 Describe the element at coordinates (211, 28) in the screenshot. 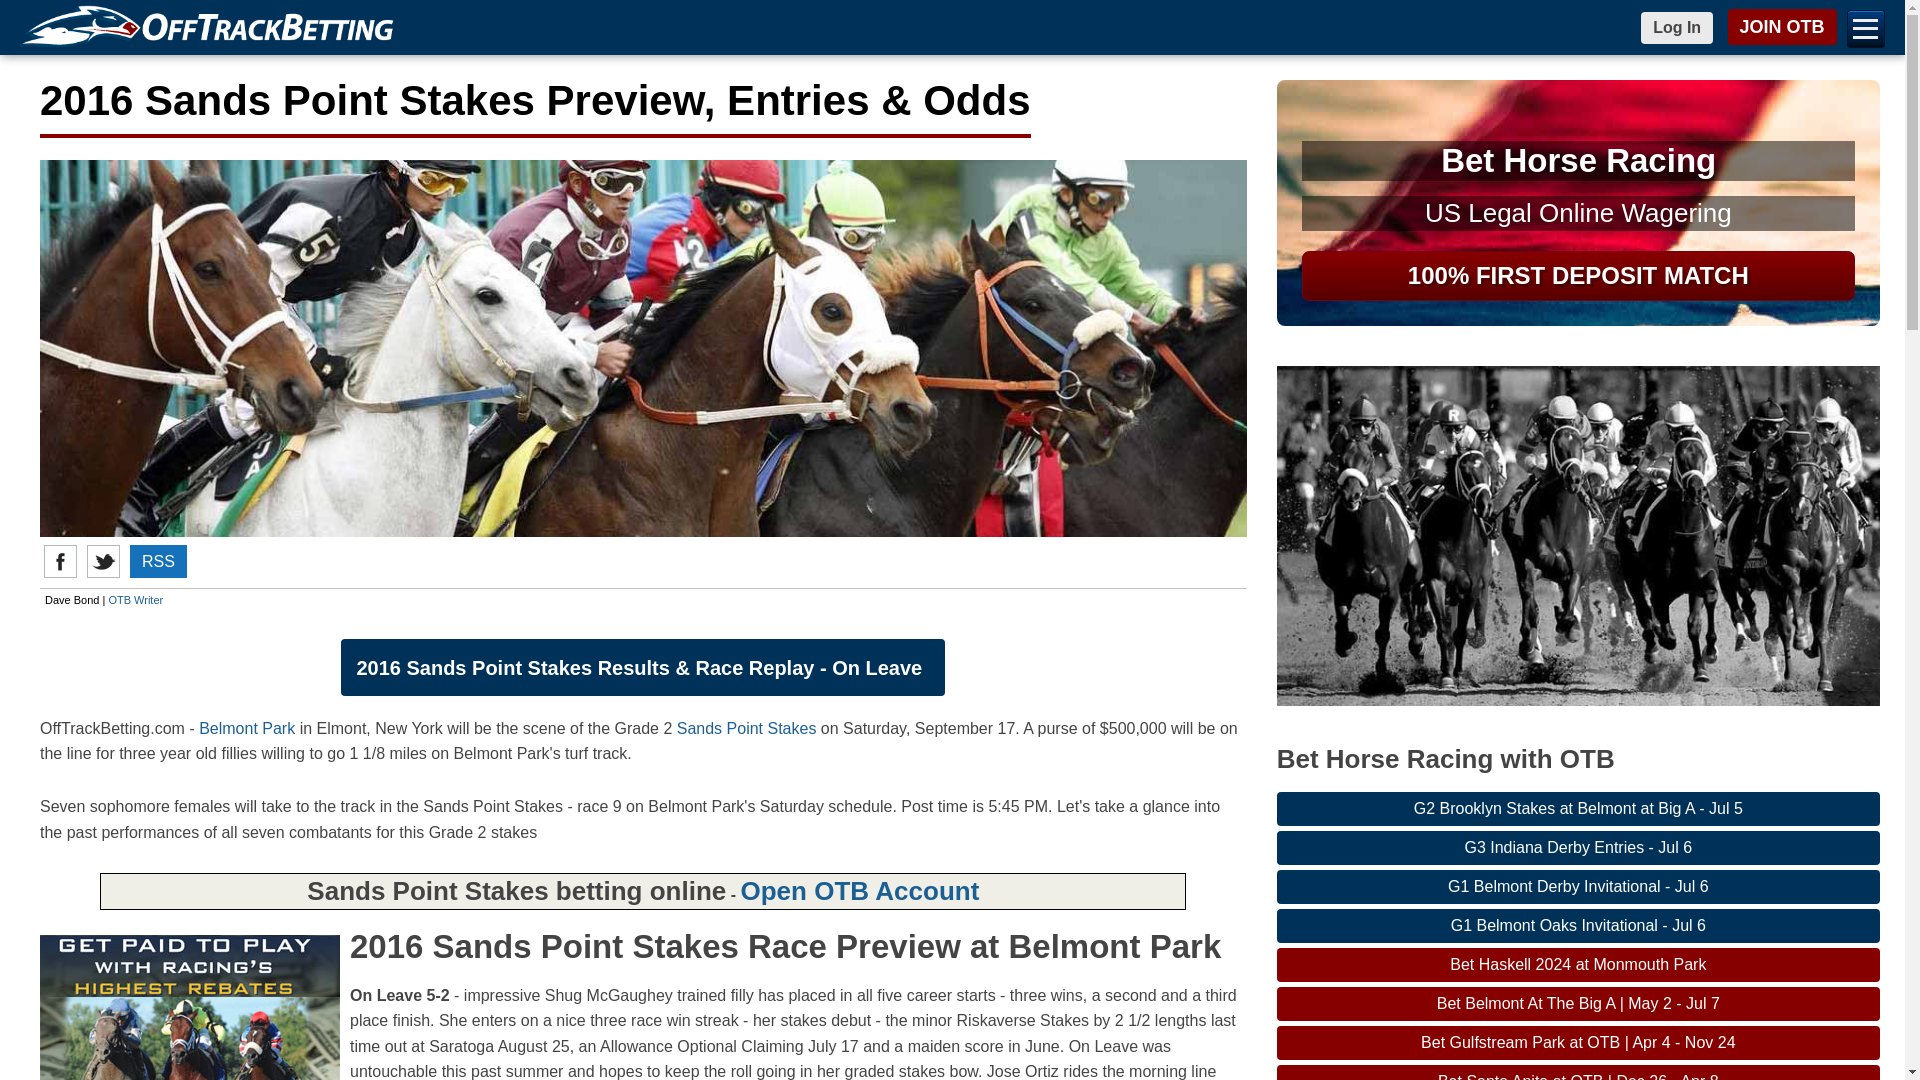

I see `Off Track Betting` at that location.